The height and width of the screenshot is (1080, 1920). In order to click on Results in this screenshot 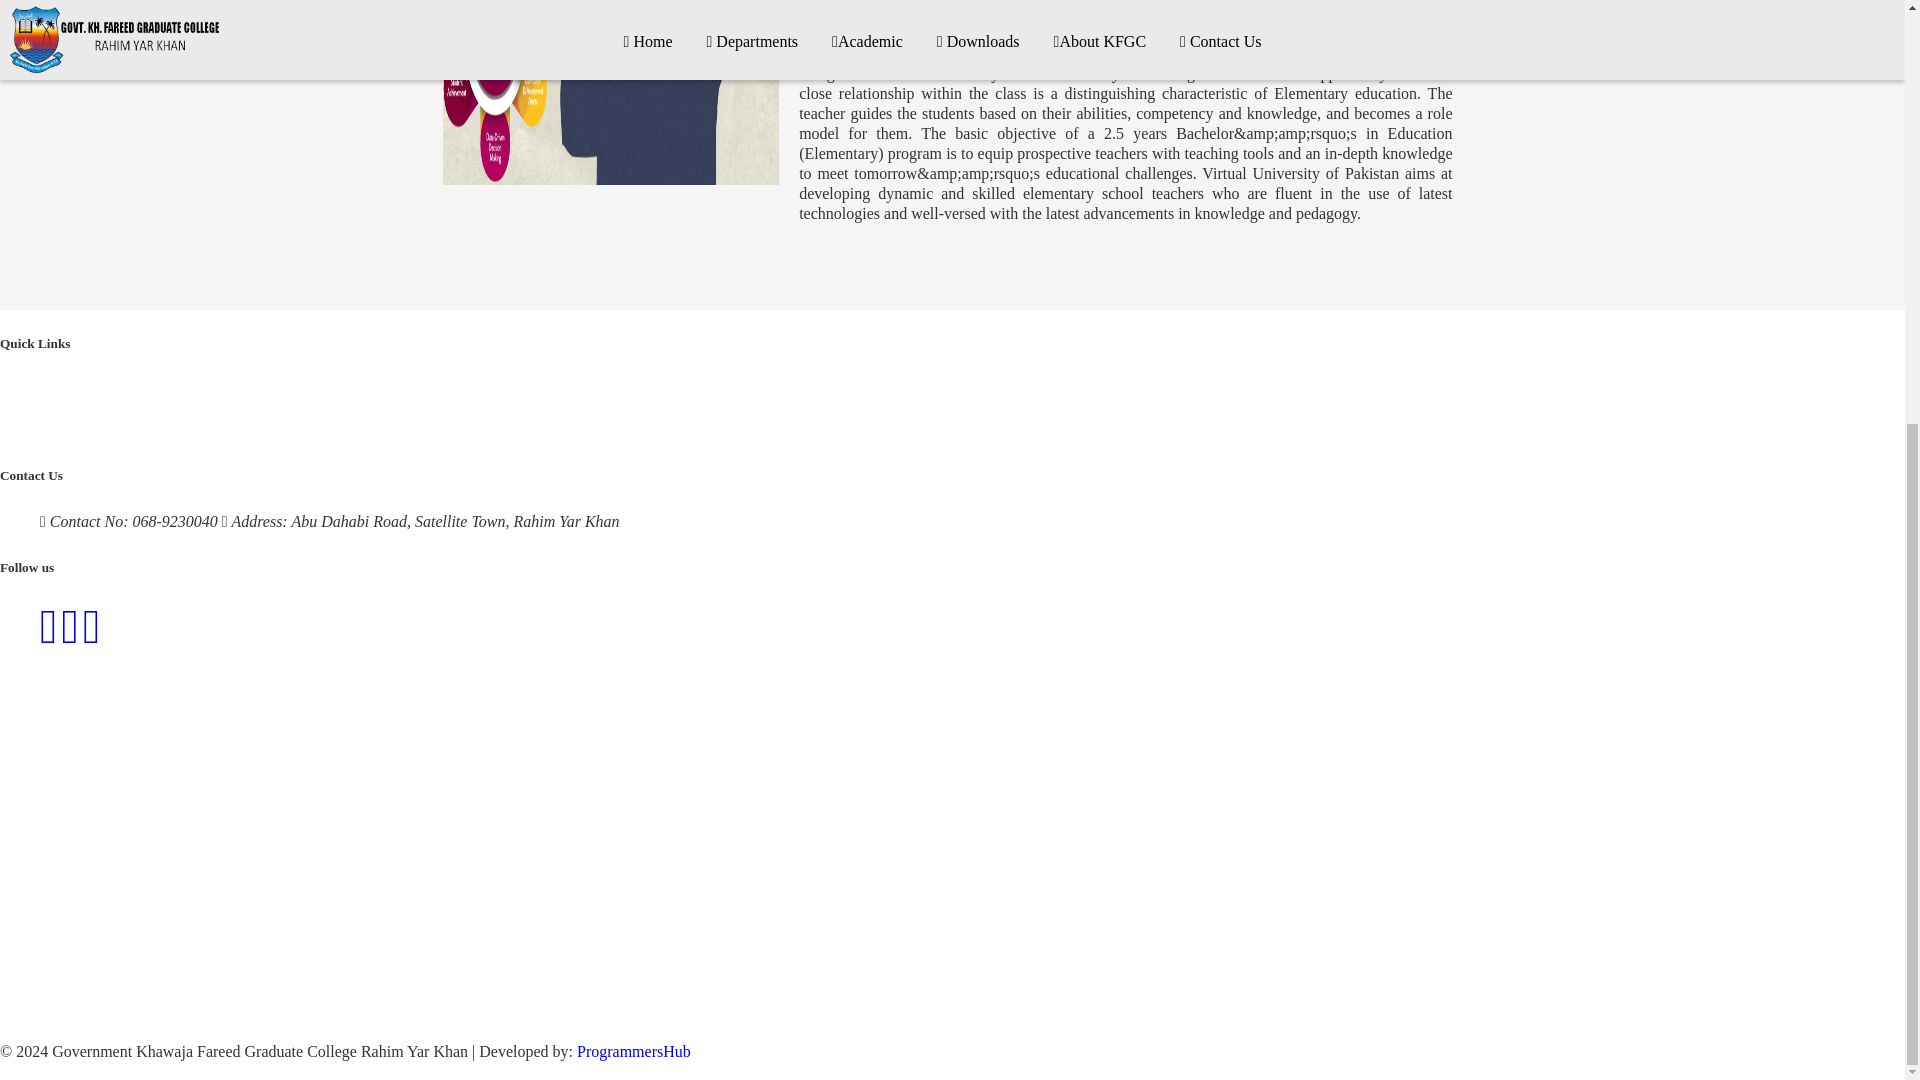, I will do `click(220, 414)`.